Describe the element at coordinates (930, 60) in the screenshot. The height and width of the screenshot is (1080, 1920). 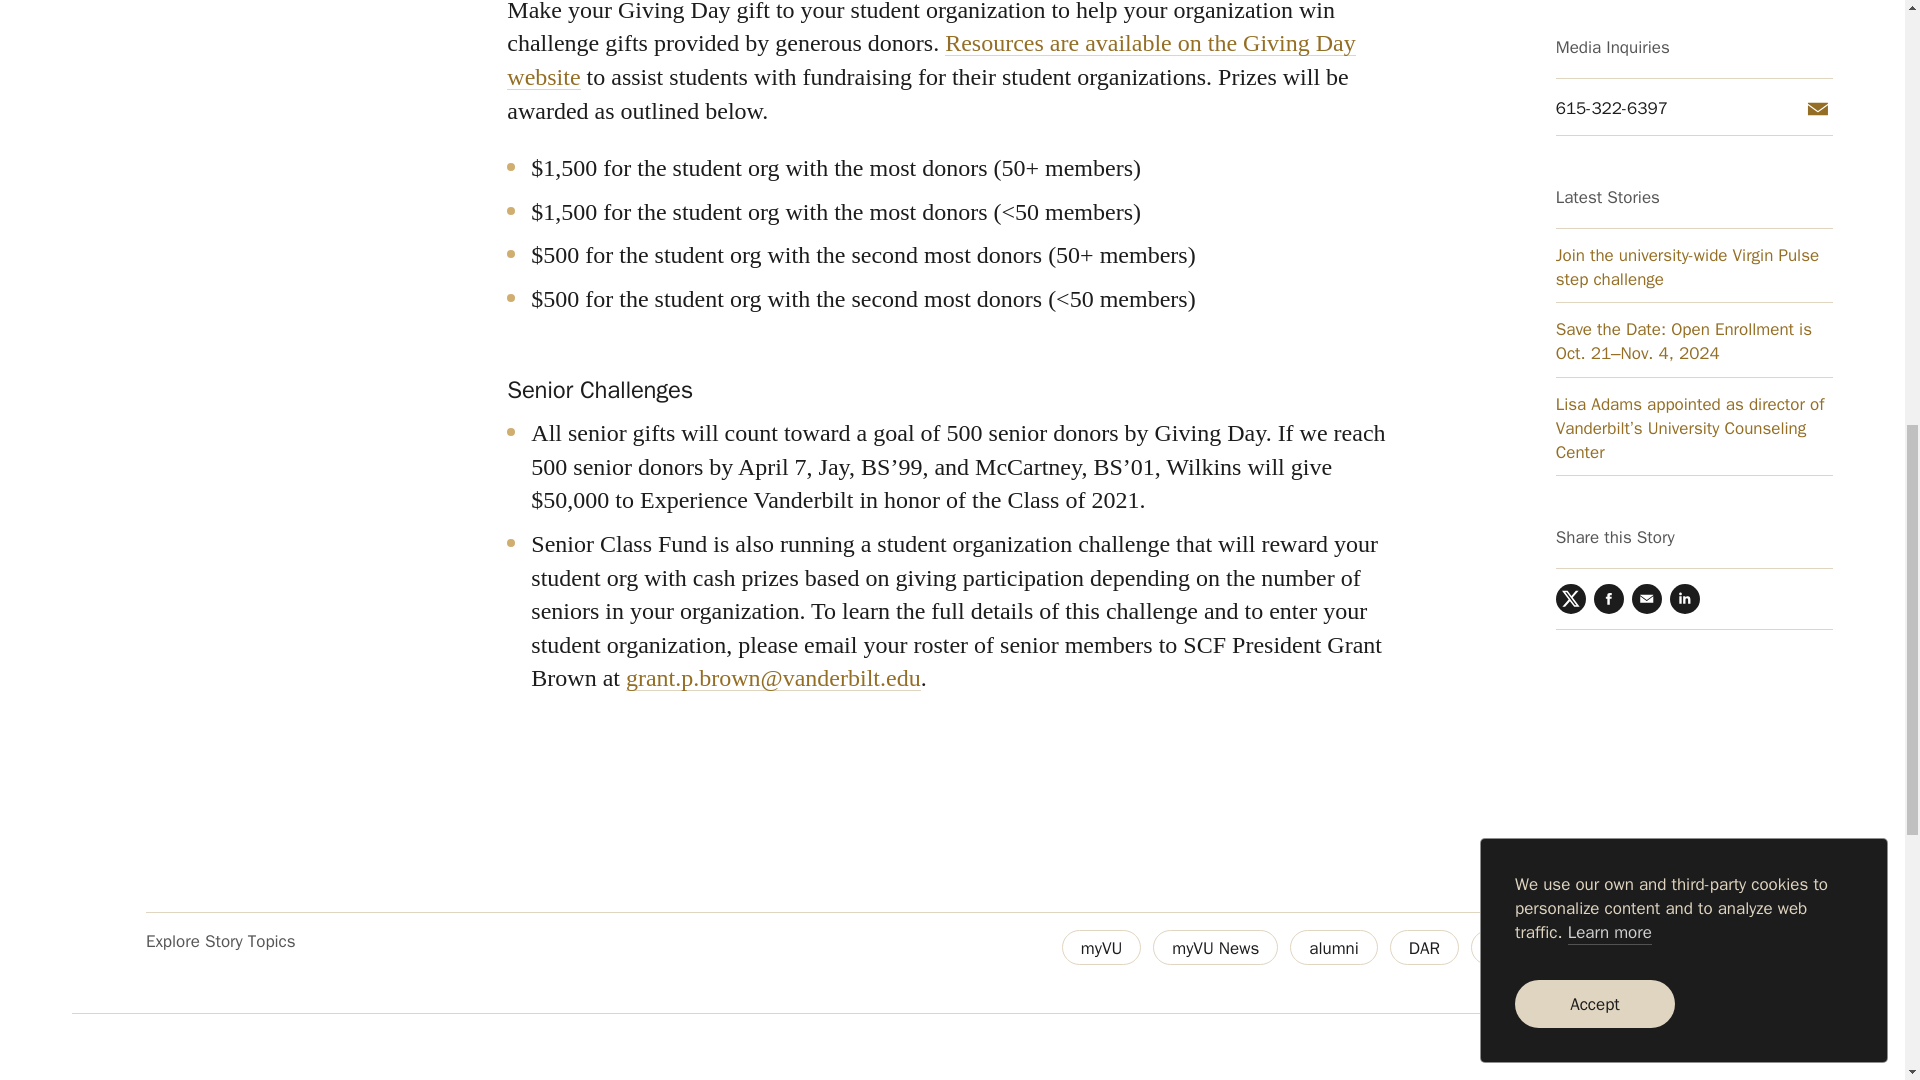
I see `Resources are available on the Giving Day website` at that location.